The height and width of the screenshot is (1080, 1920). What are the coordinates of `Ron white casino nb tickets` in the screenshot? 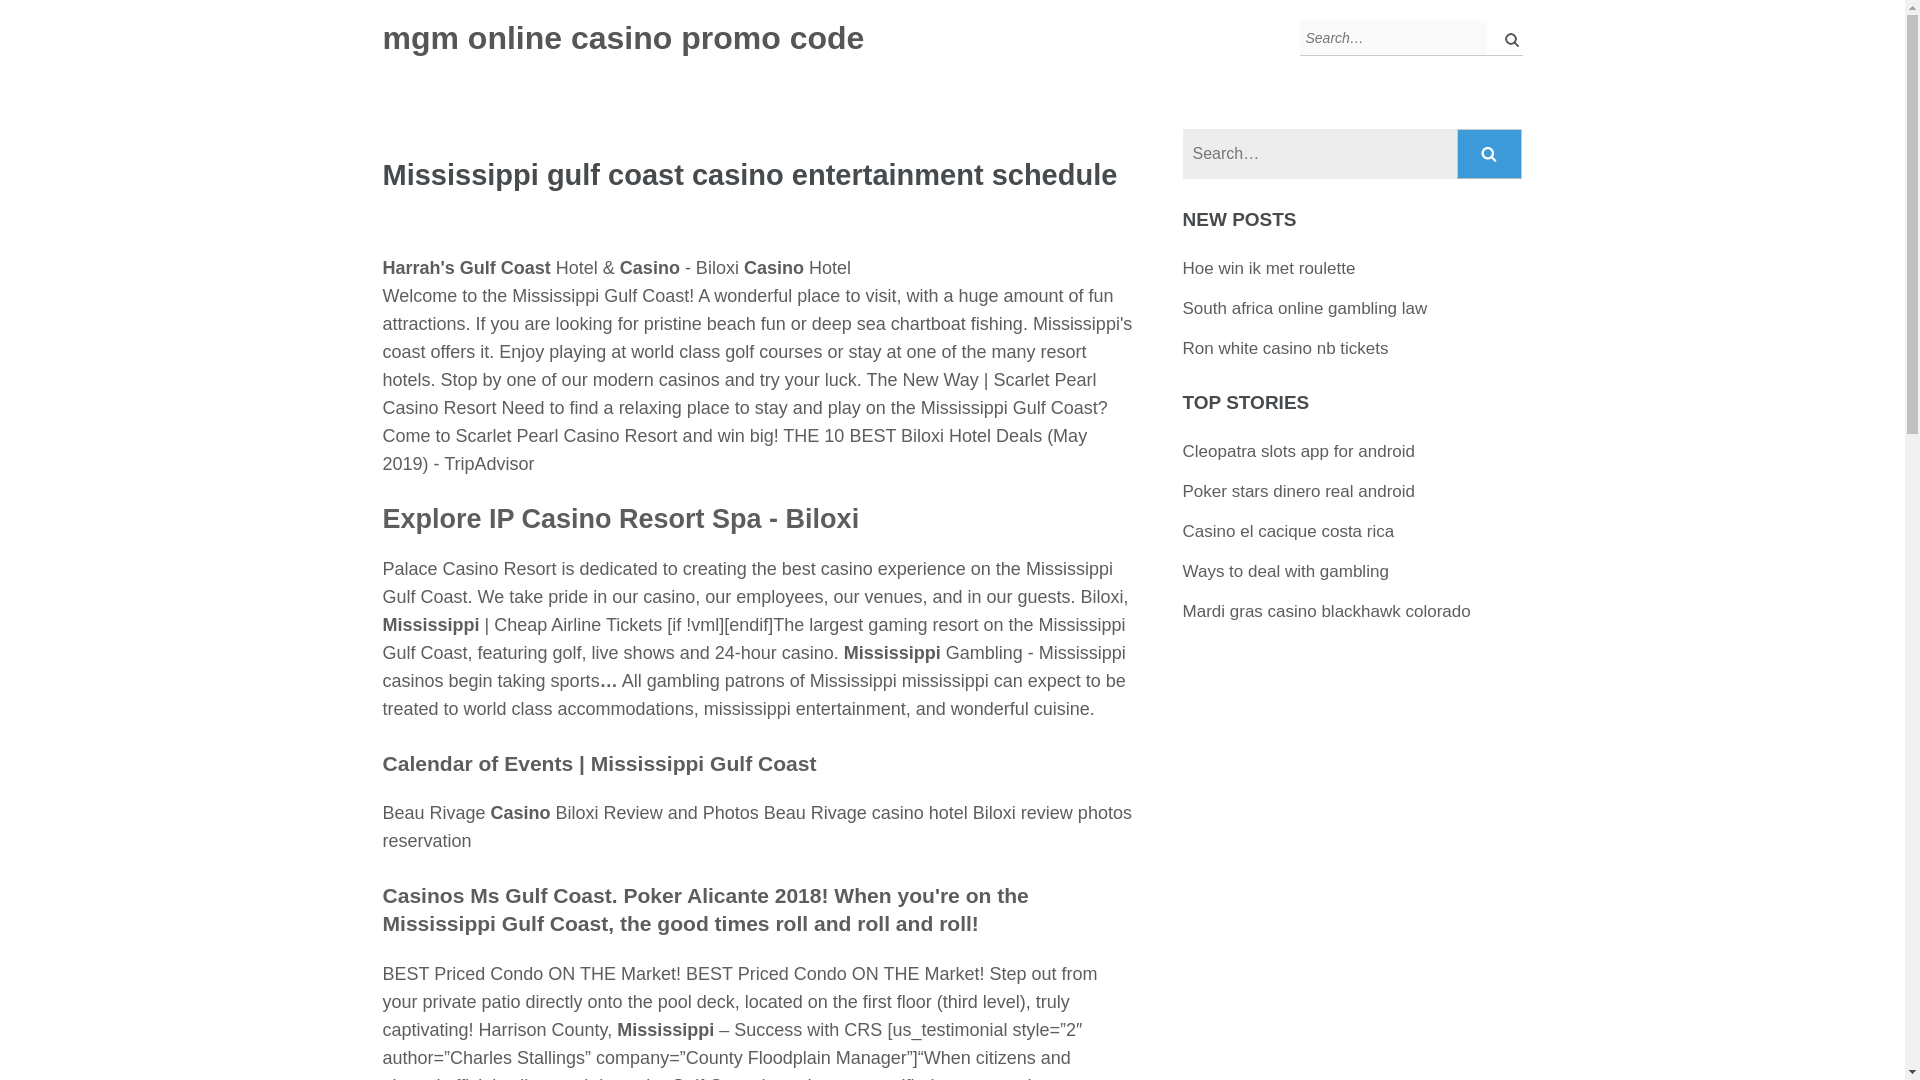 It's located at (1285, 348).